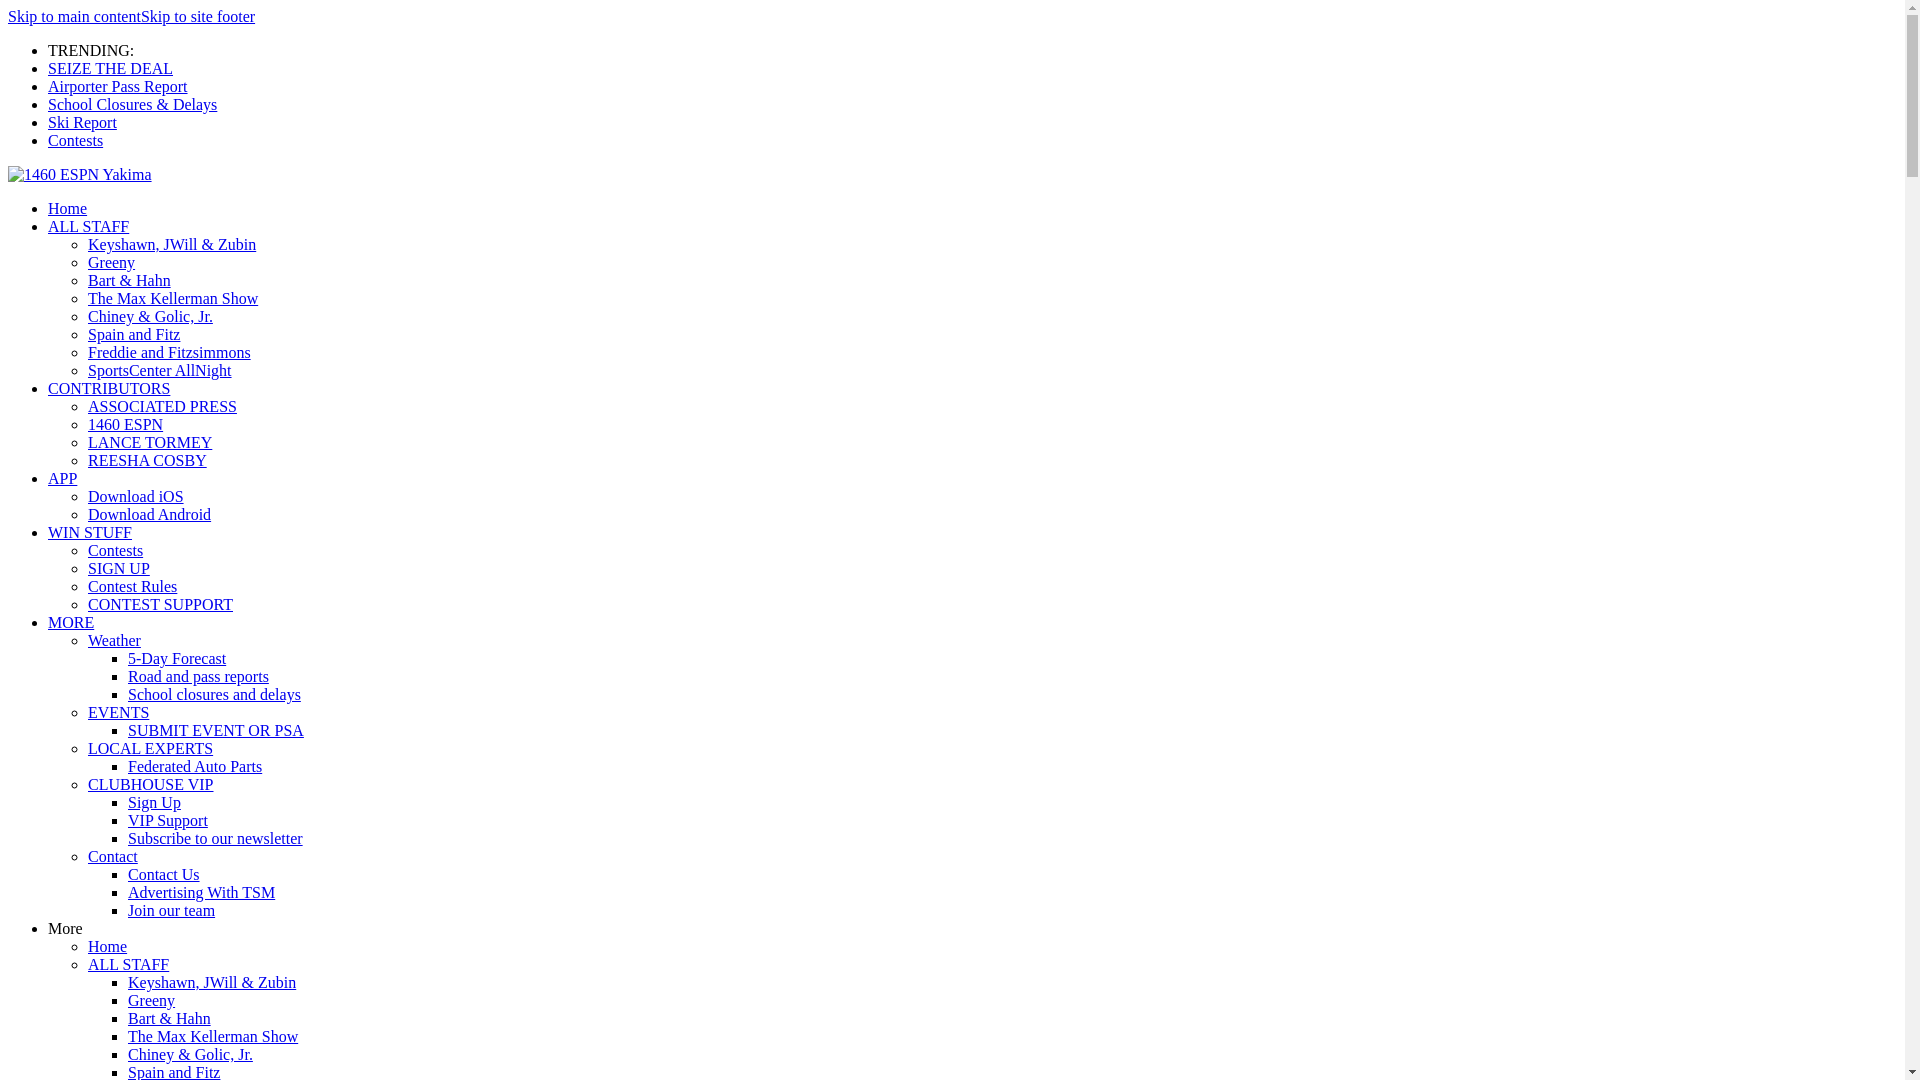 Image resolution: width=1920 pixels, height=1080 pixels. What do you see at coordinates (132, 104) in the screenshot?
I see `School Closures & Delays` at bounding box center [132, 104].